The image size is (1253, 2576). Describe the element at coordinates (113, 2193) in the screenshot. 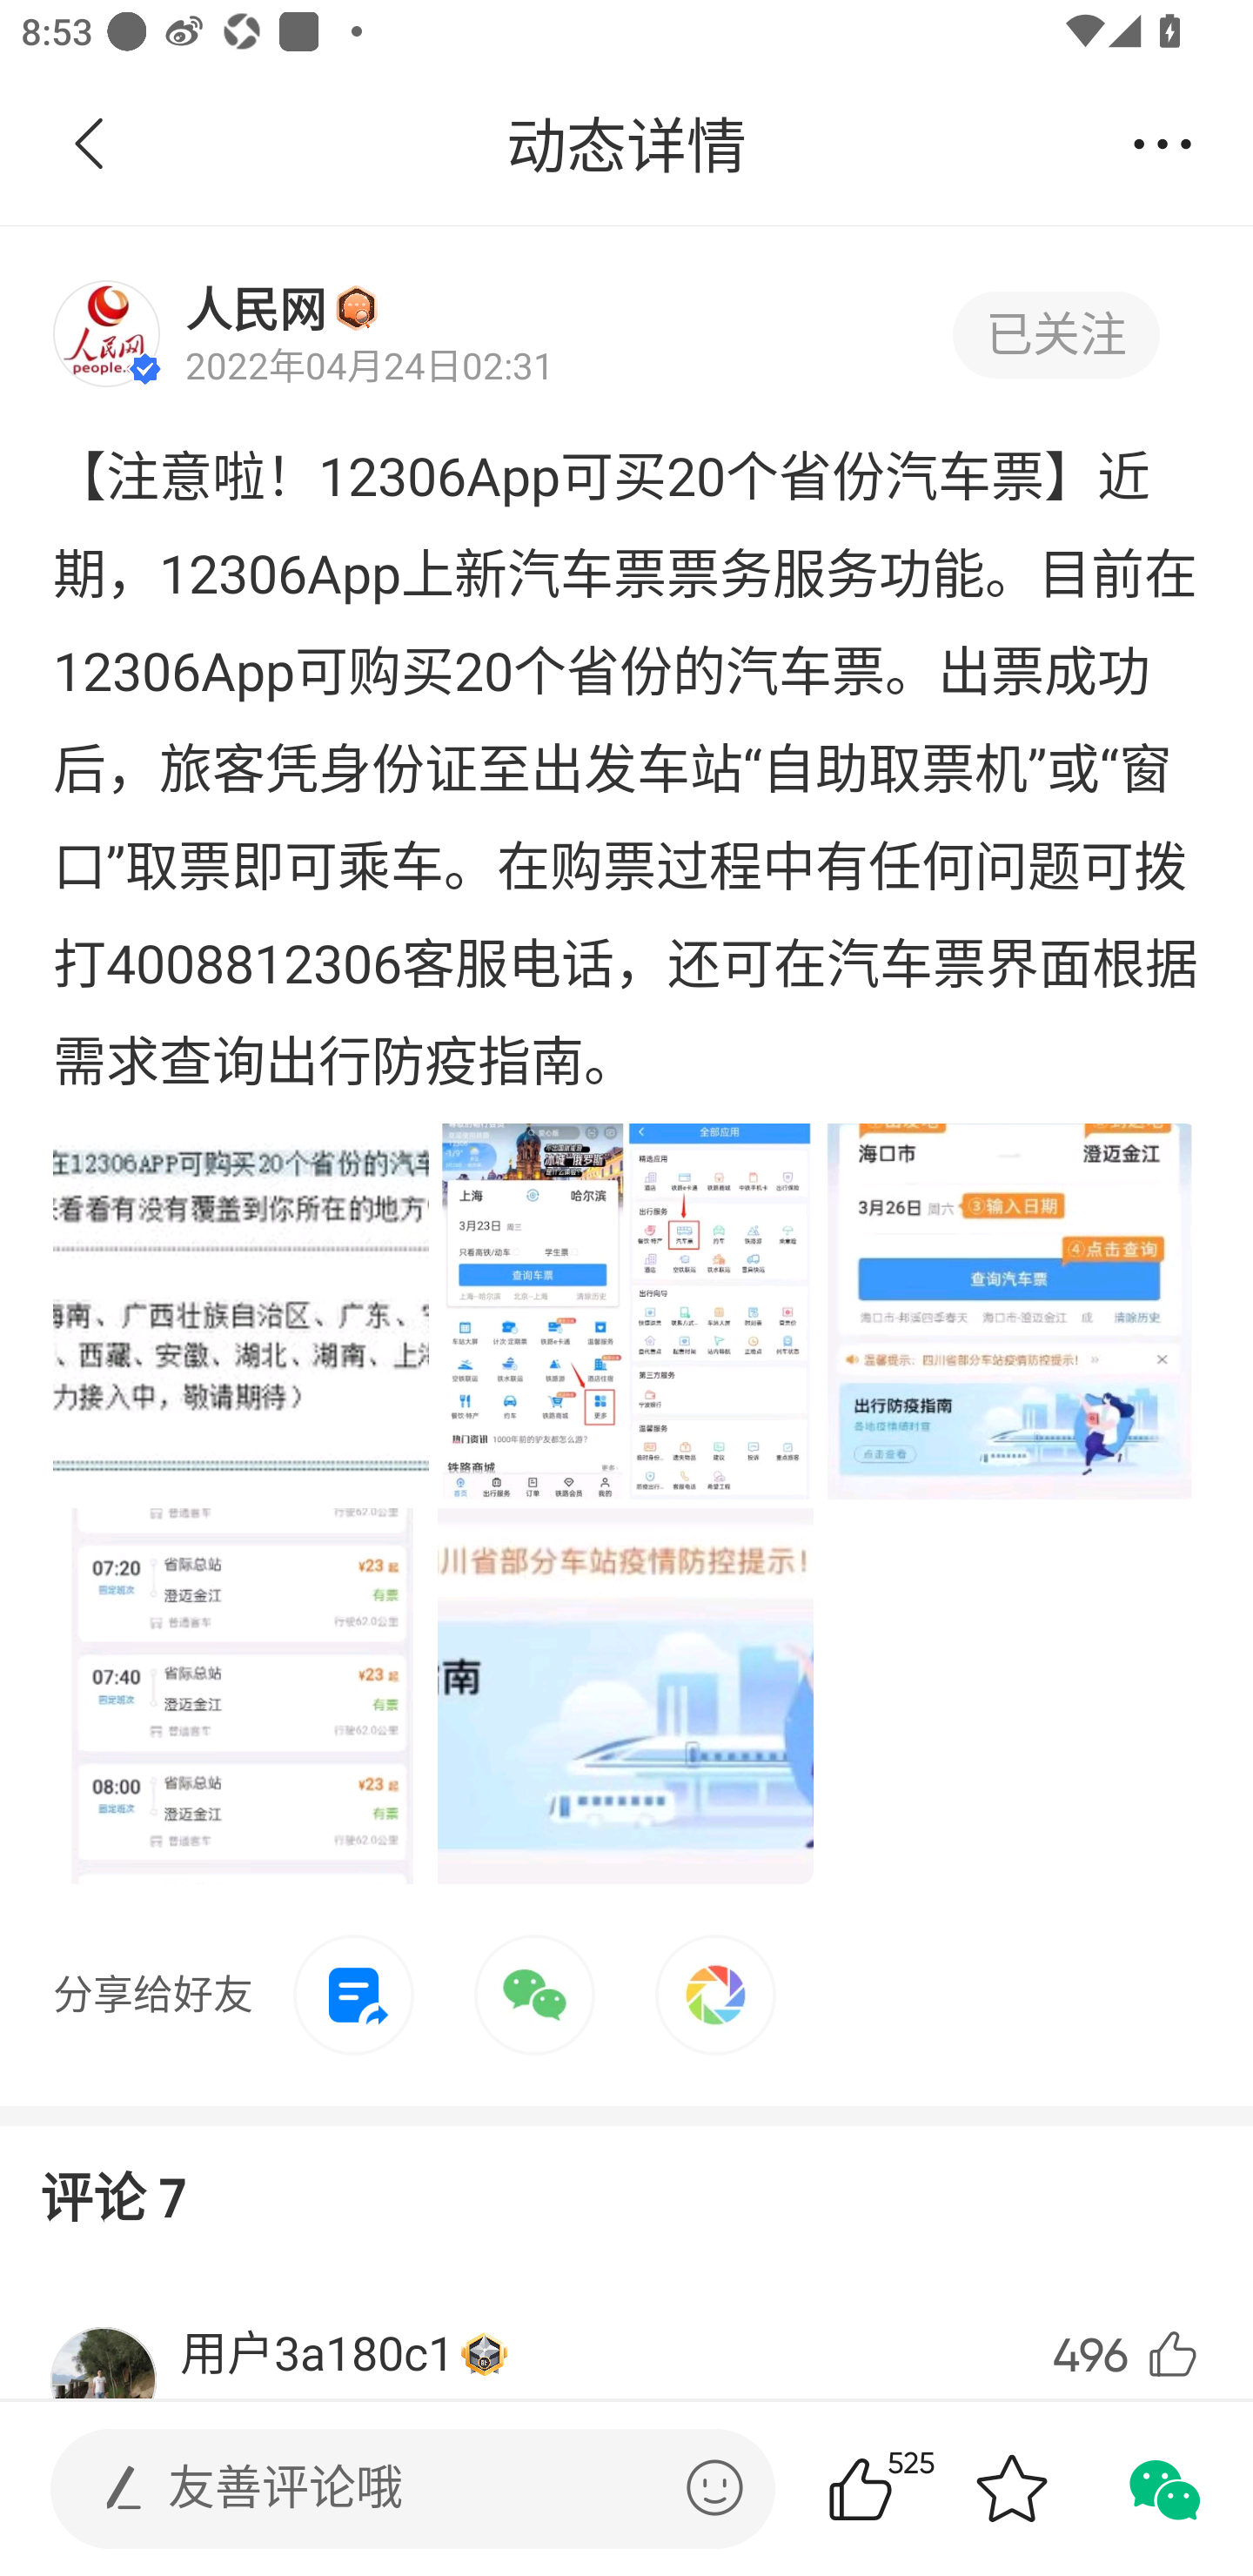

I see `评论 7` at that location.